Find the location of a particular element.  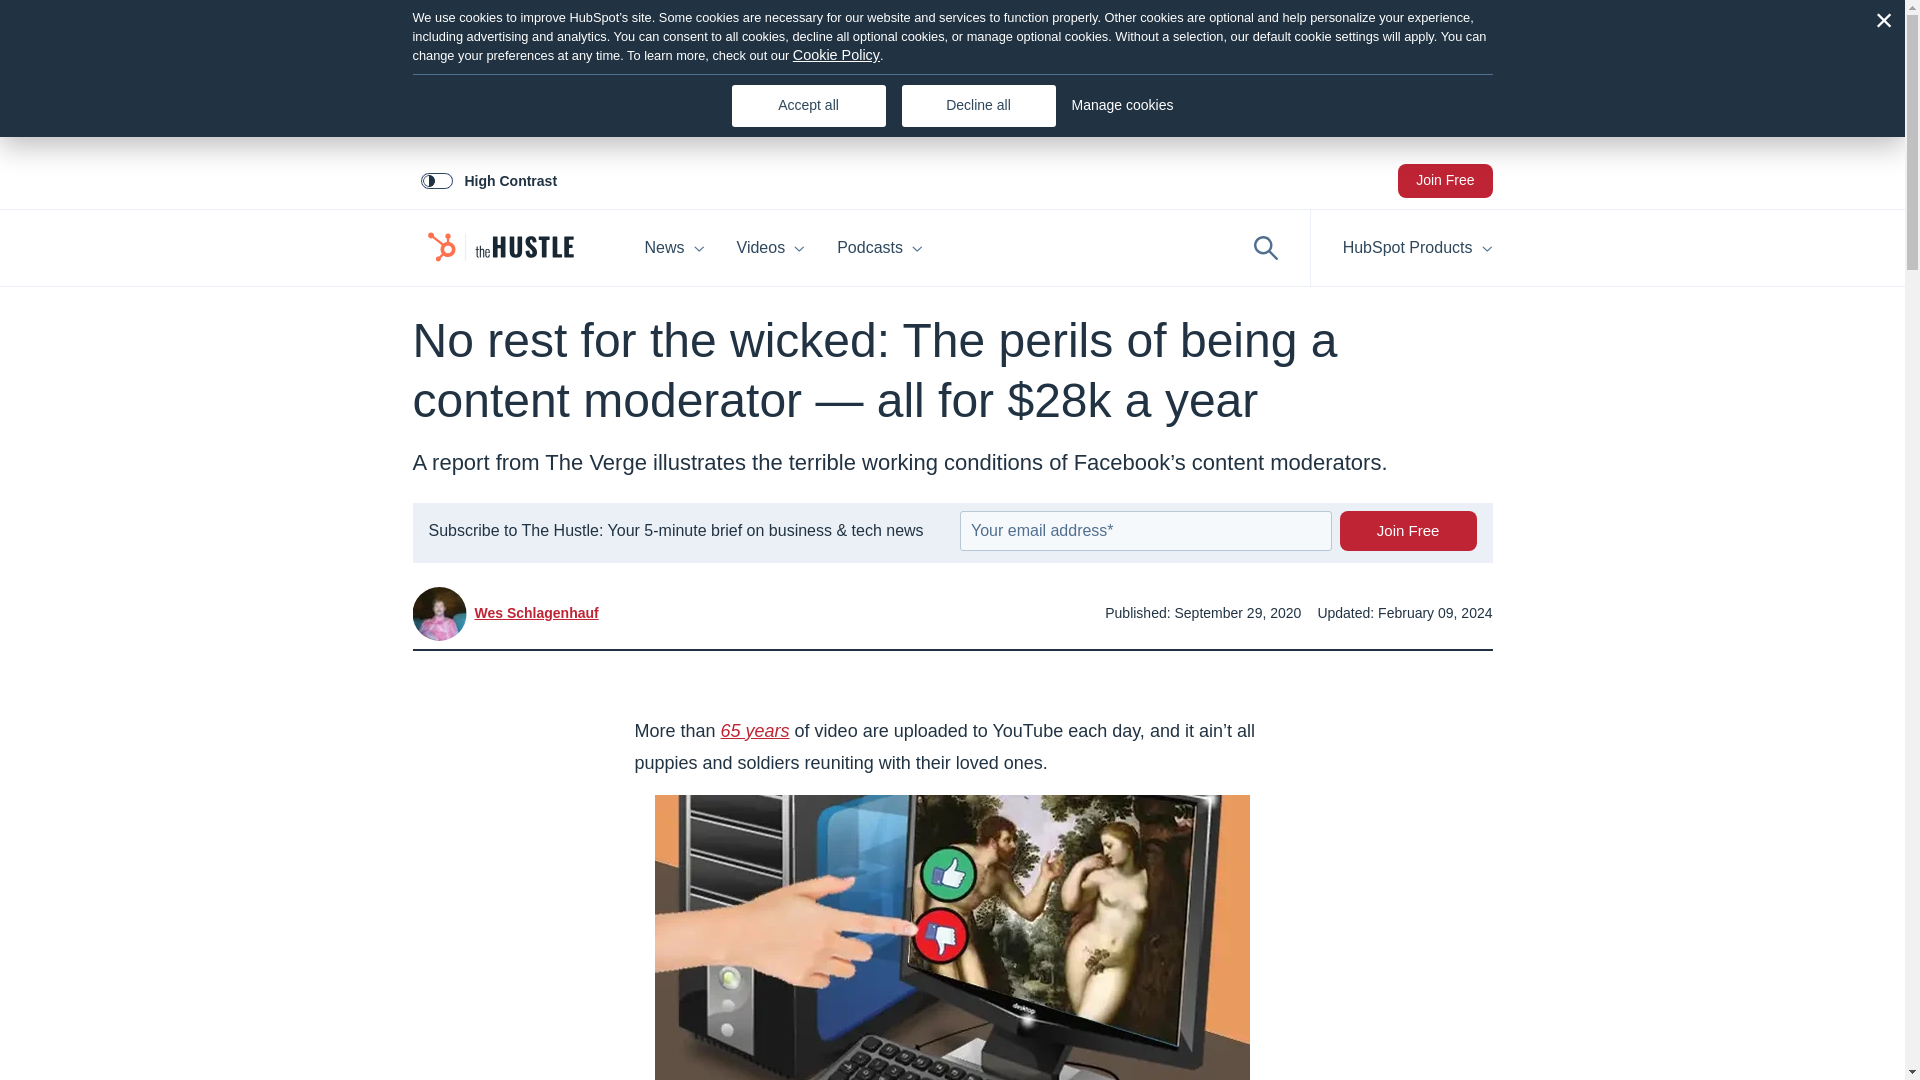

Join Free is located at coordinates (1408, 530).